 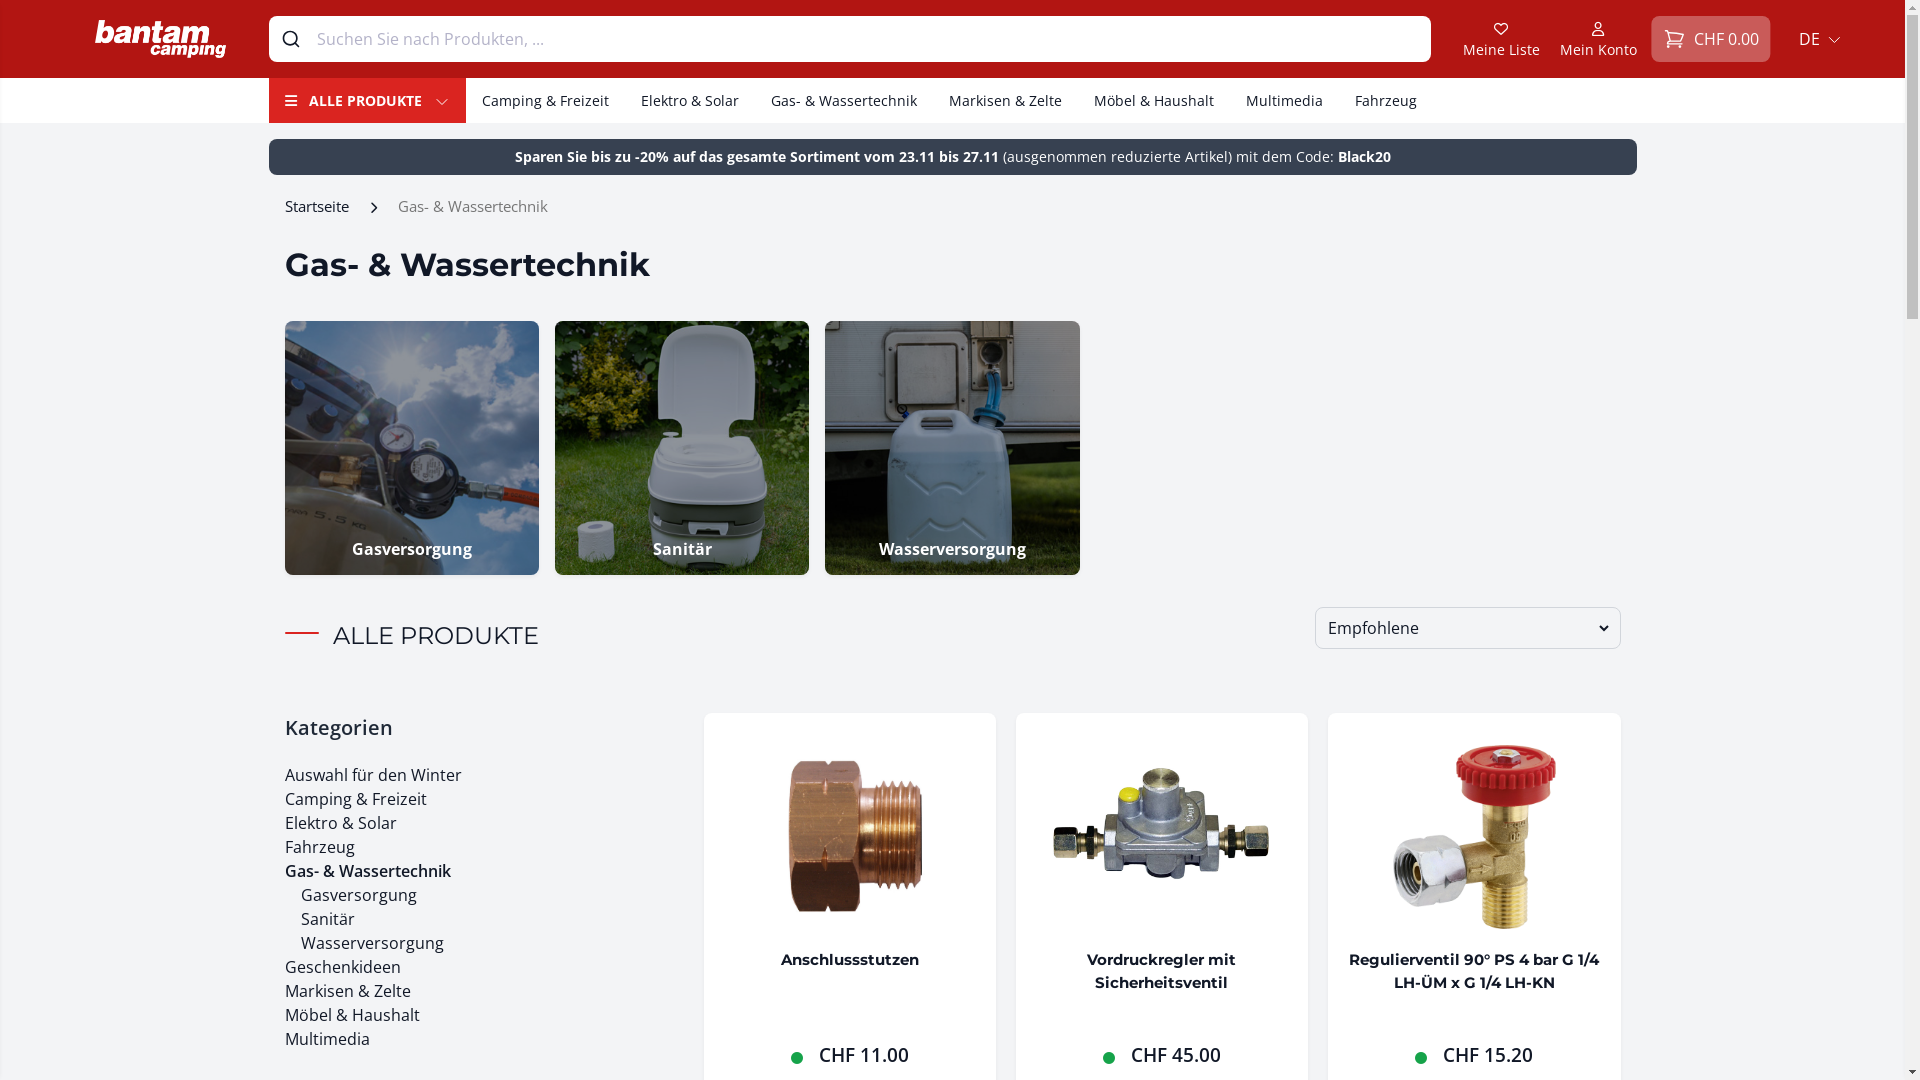 I want to click on Startseite, so click(x=316, y=206).